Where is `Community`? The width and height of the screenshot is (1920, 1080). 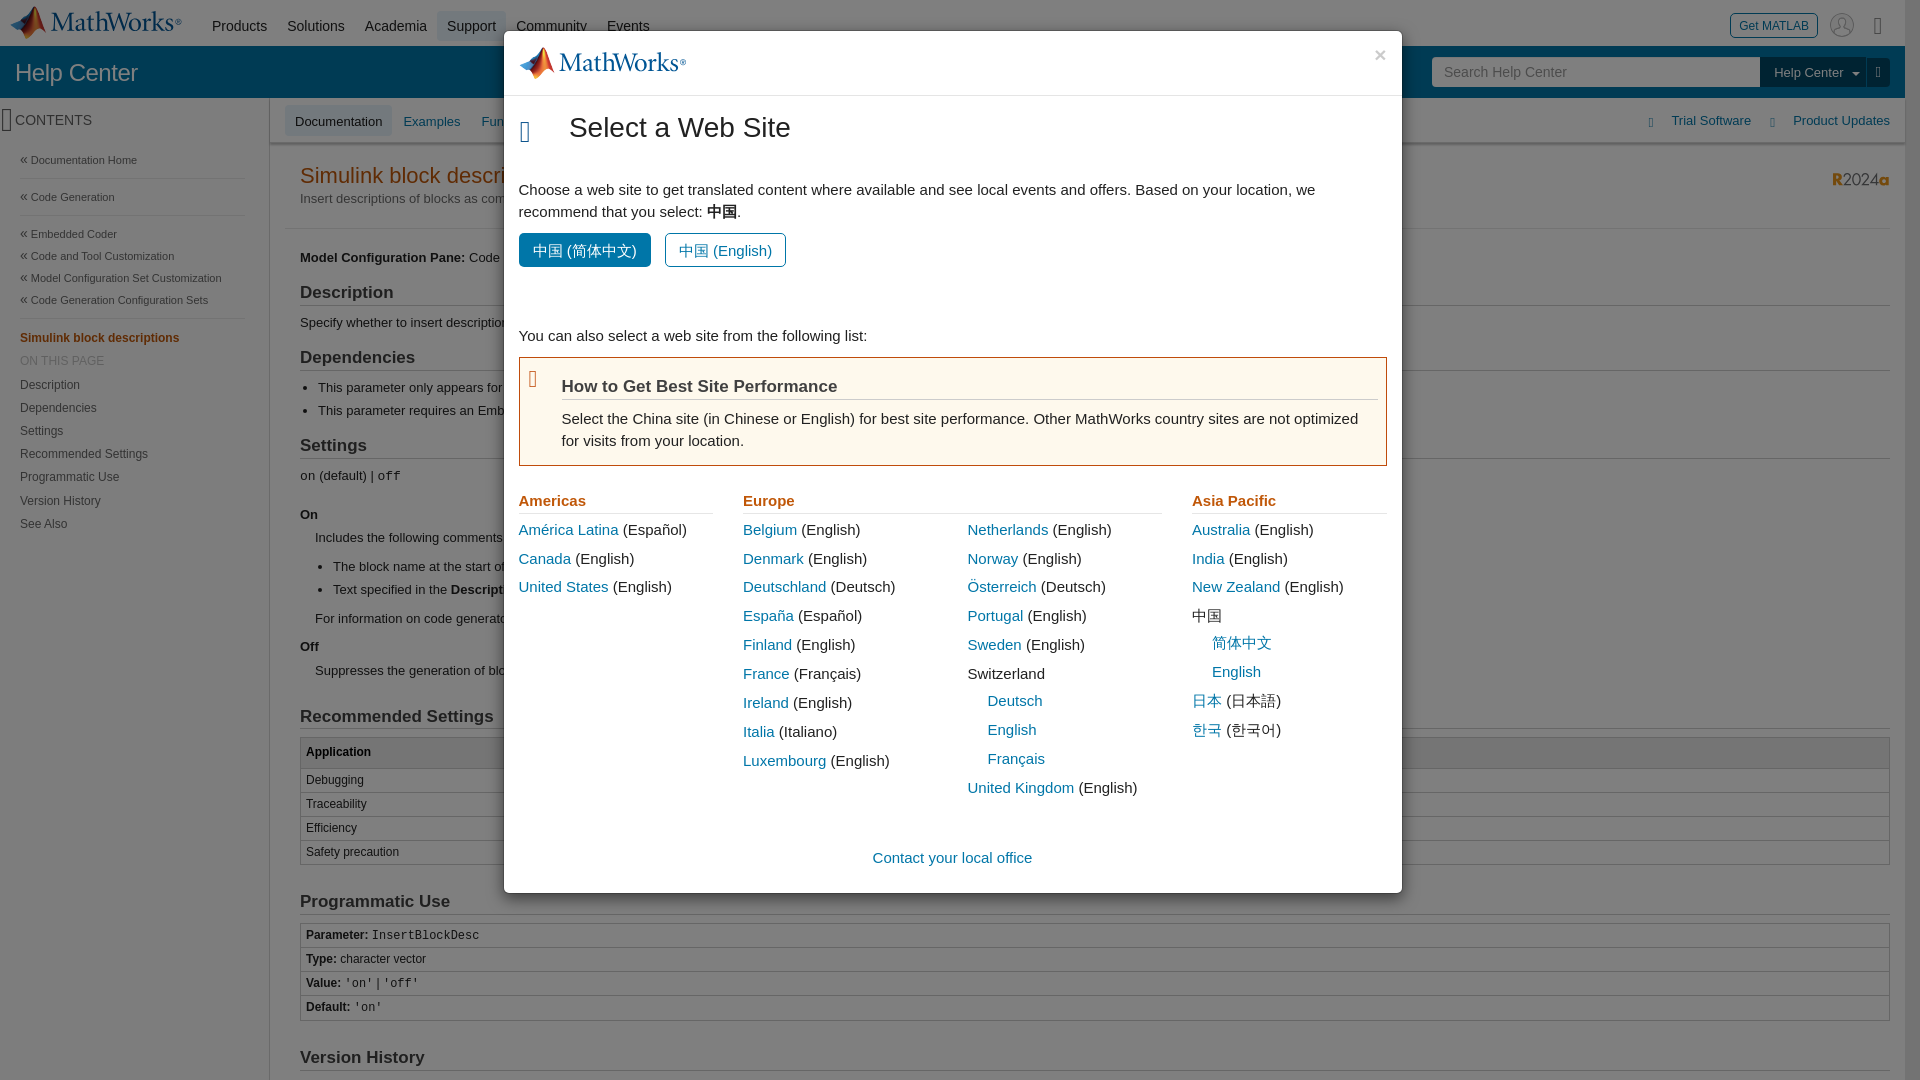 Community is located at coordinates (552, 26).